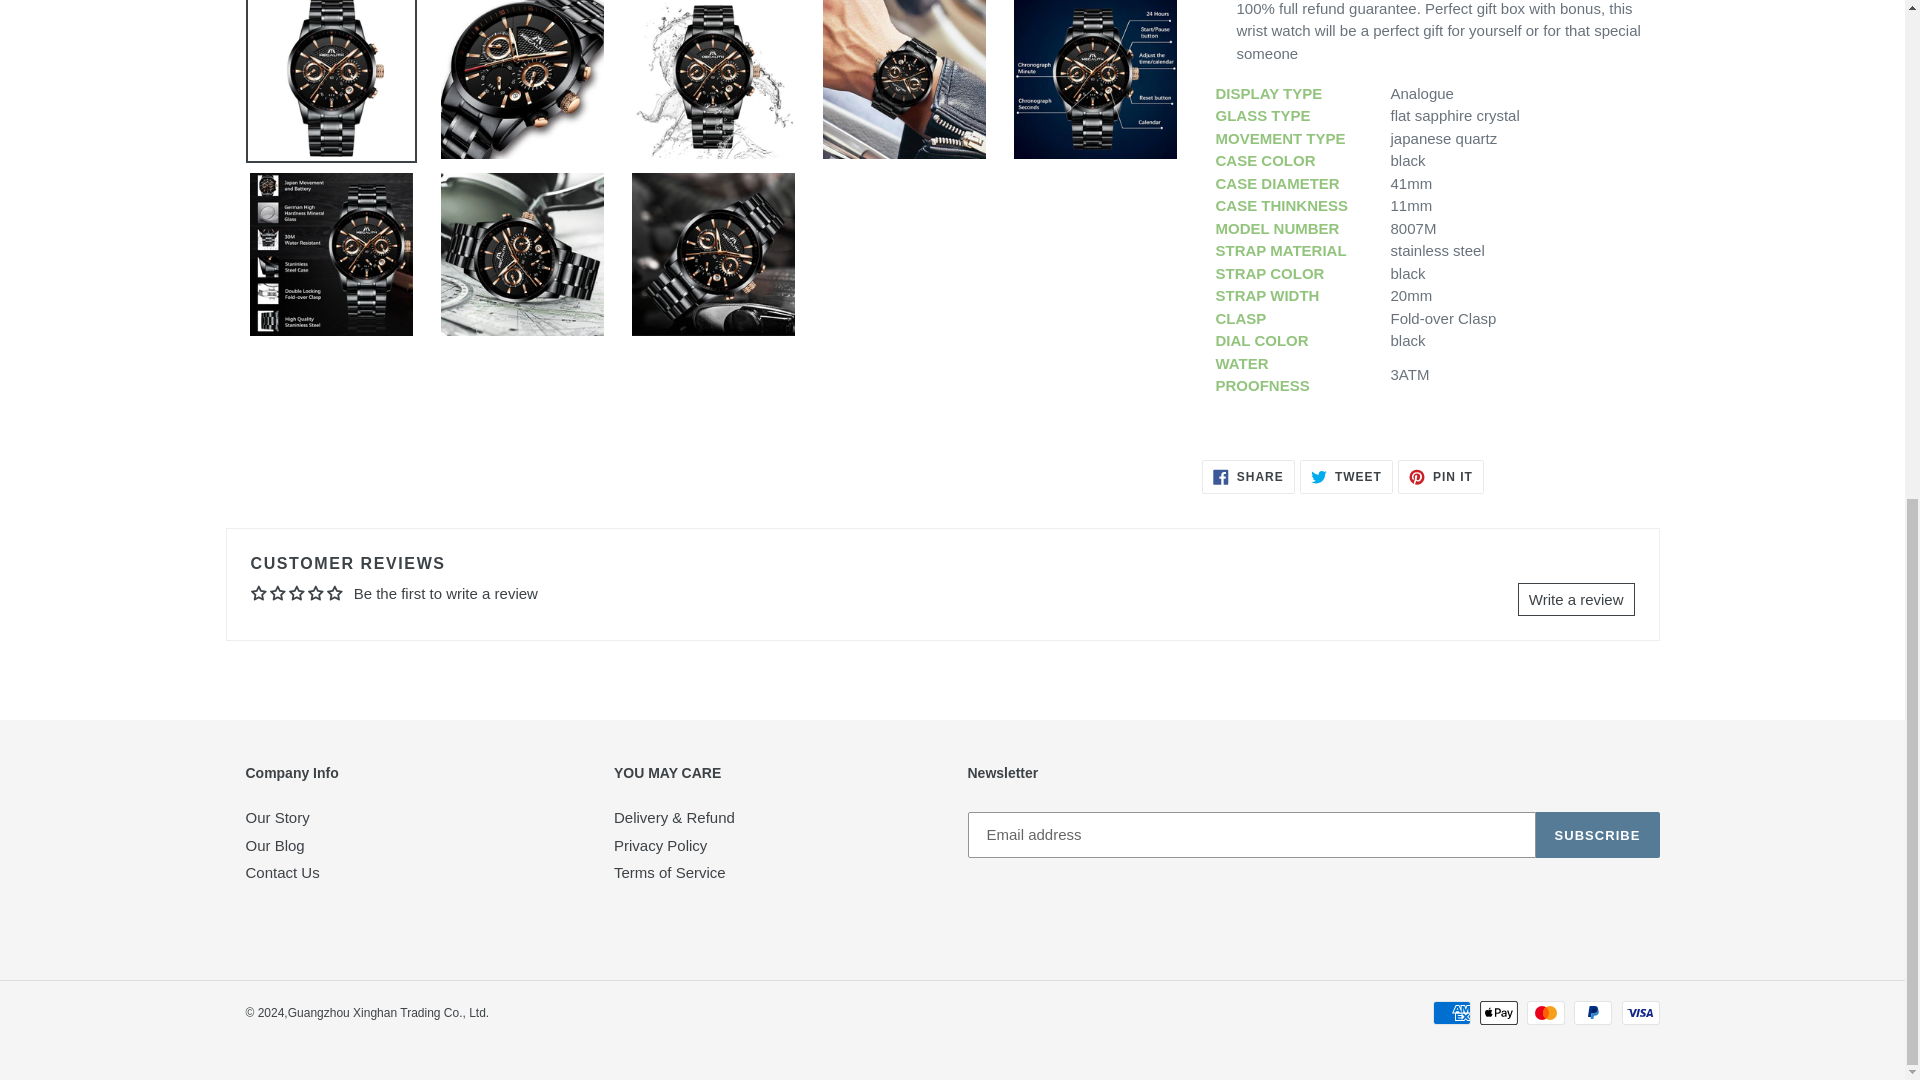  I want to click on Terms of Service, so click(670, 872).